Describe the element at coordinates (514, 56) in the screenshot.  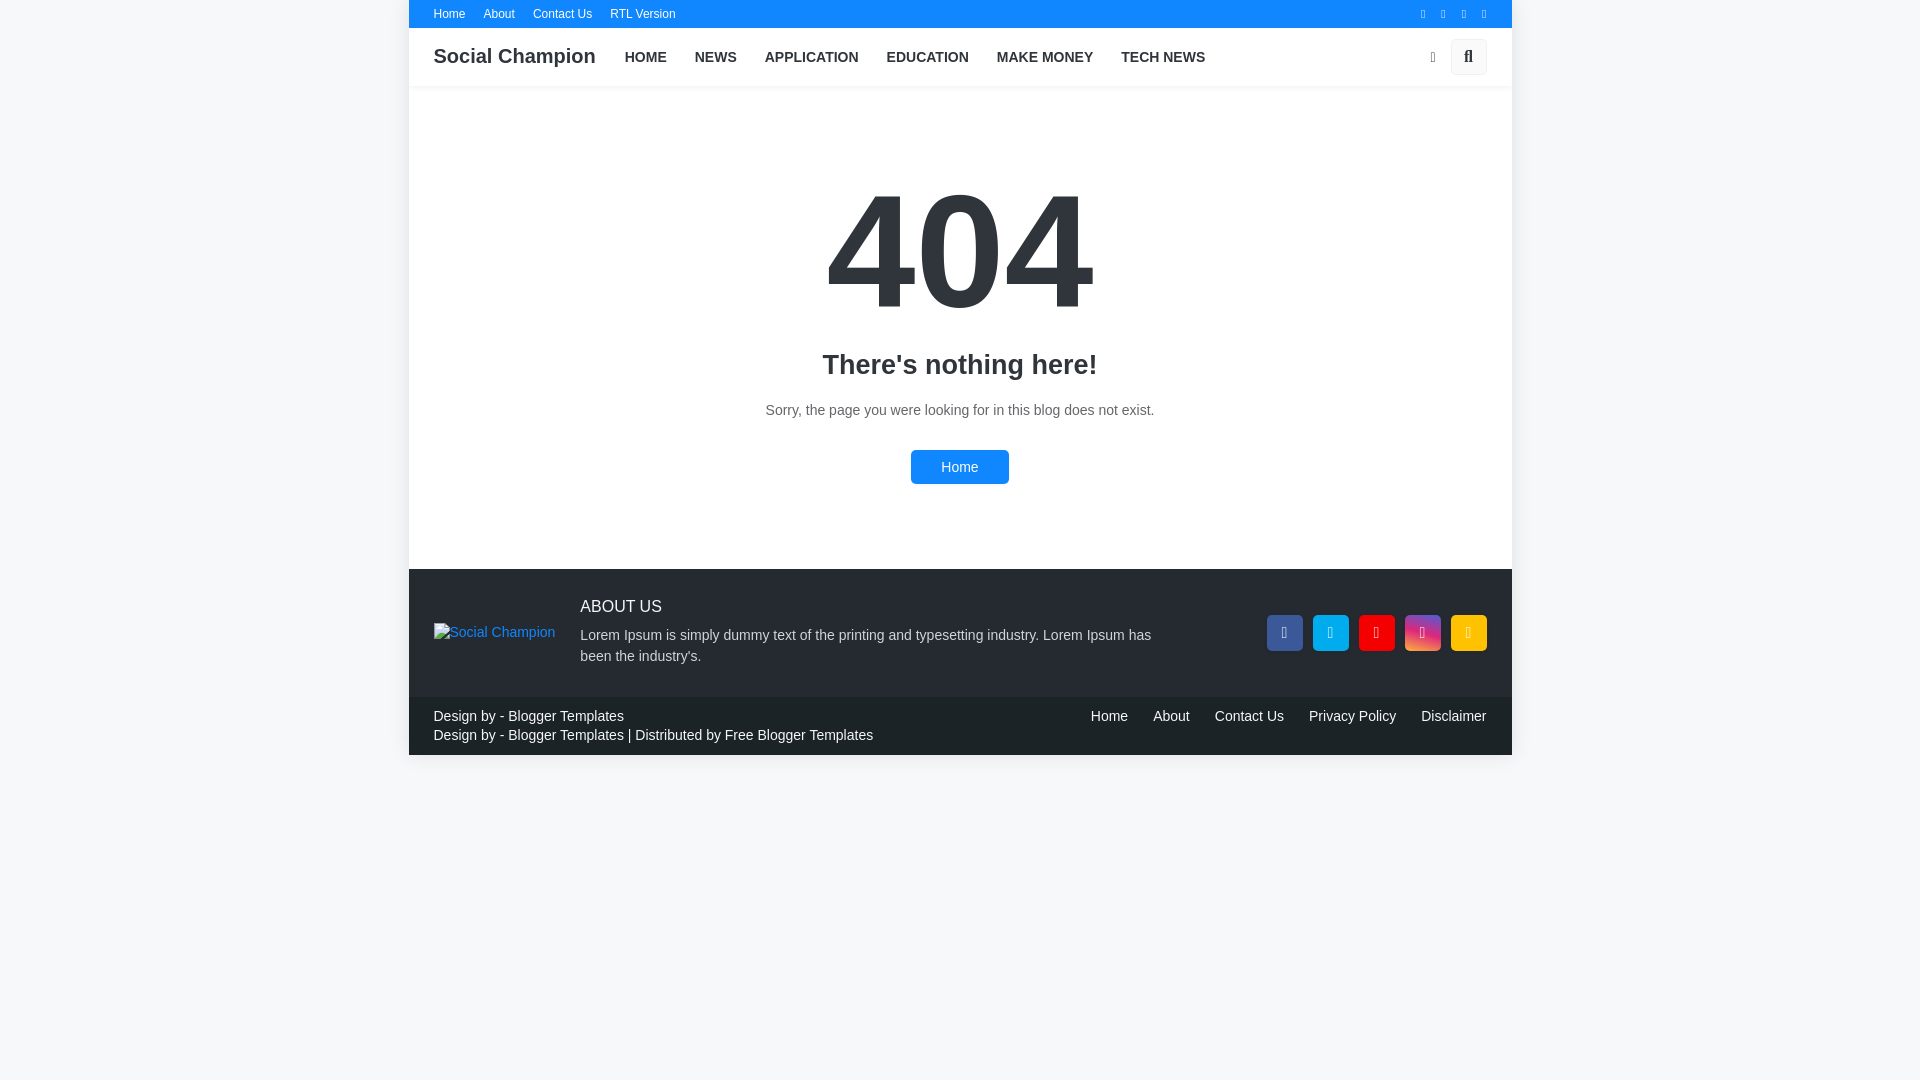
I see `Social Champion` at that location.